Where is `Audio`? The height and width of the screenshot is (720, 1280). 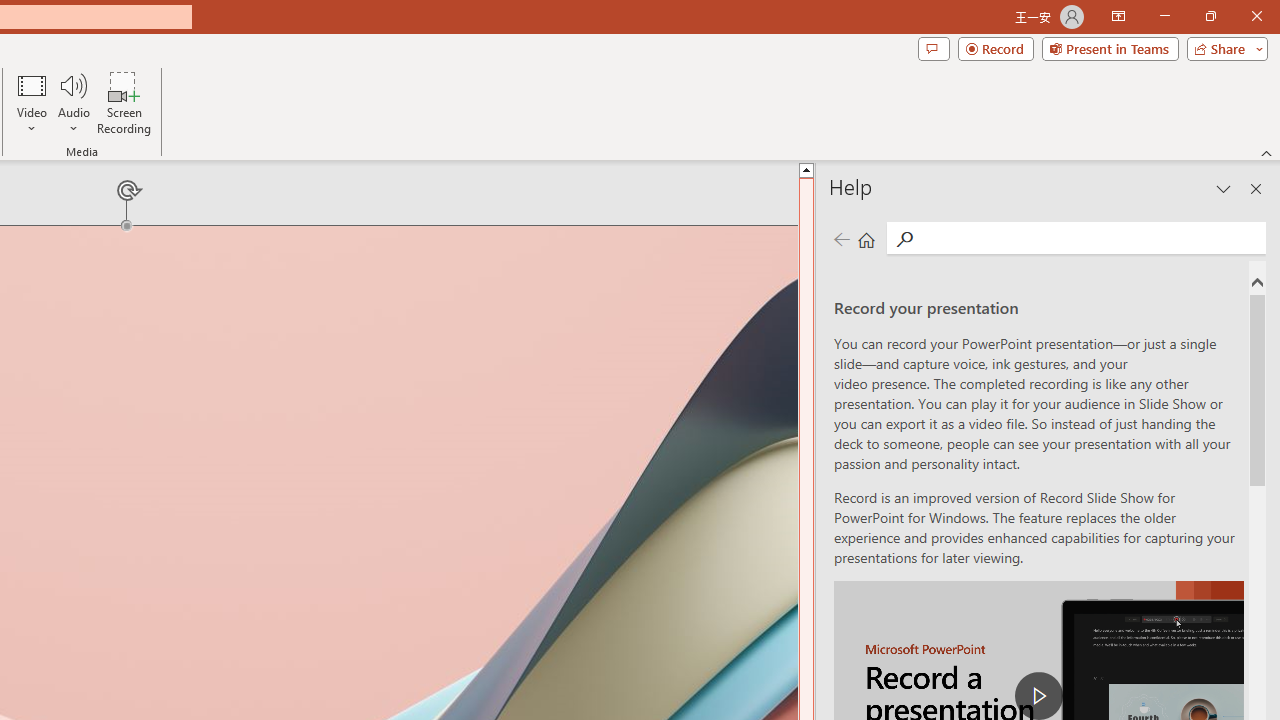
Audio is located at coordinates (73, 102).